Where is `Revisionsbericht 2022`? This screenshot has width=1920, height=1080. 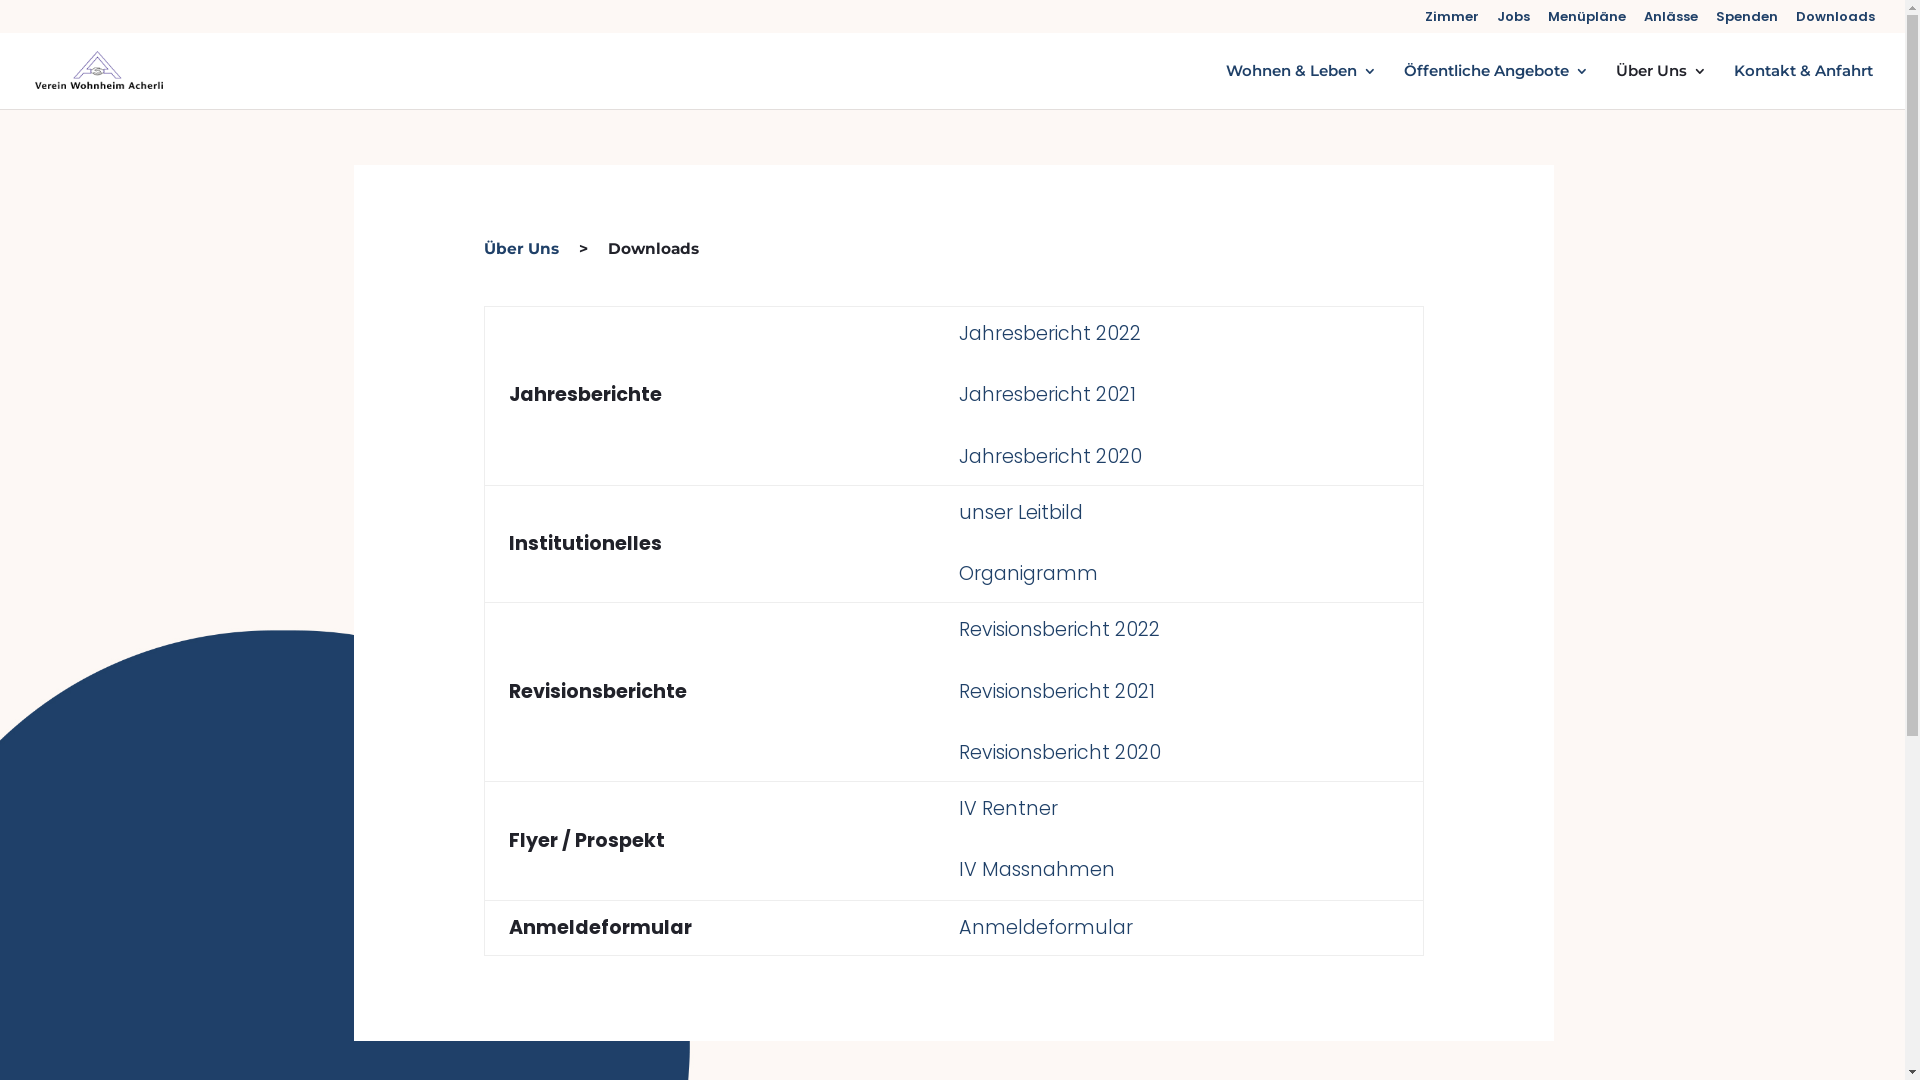 Revisionsbericht 2022 is located at coordinates (1060, 630).